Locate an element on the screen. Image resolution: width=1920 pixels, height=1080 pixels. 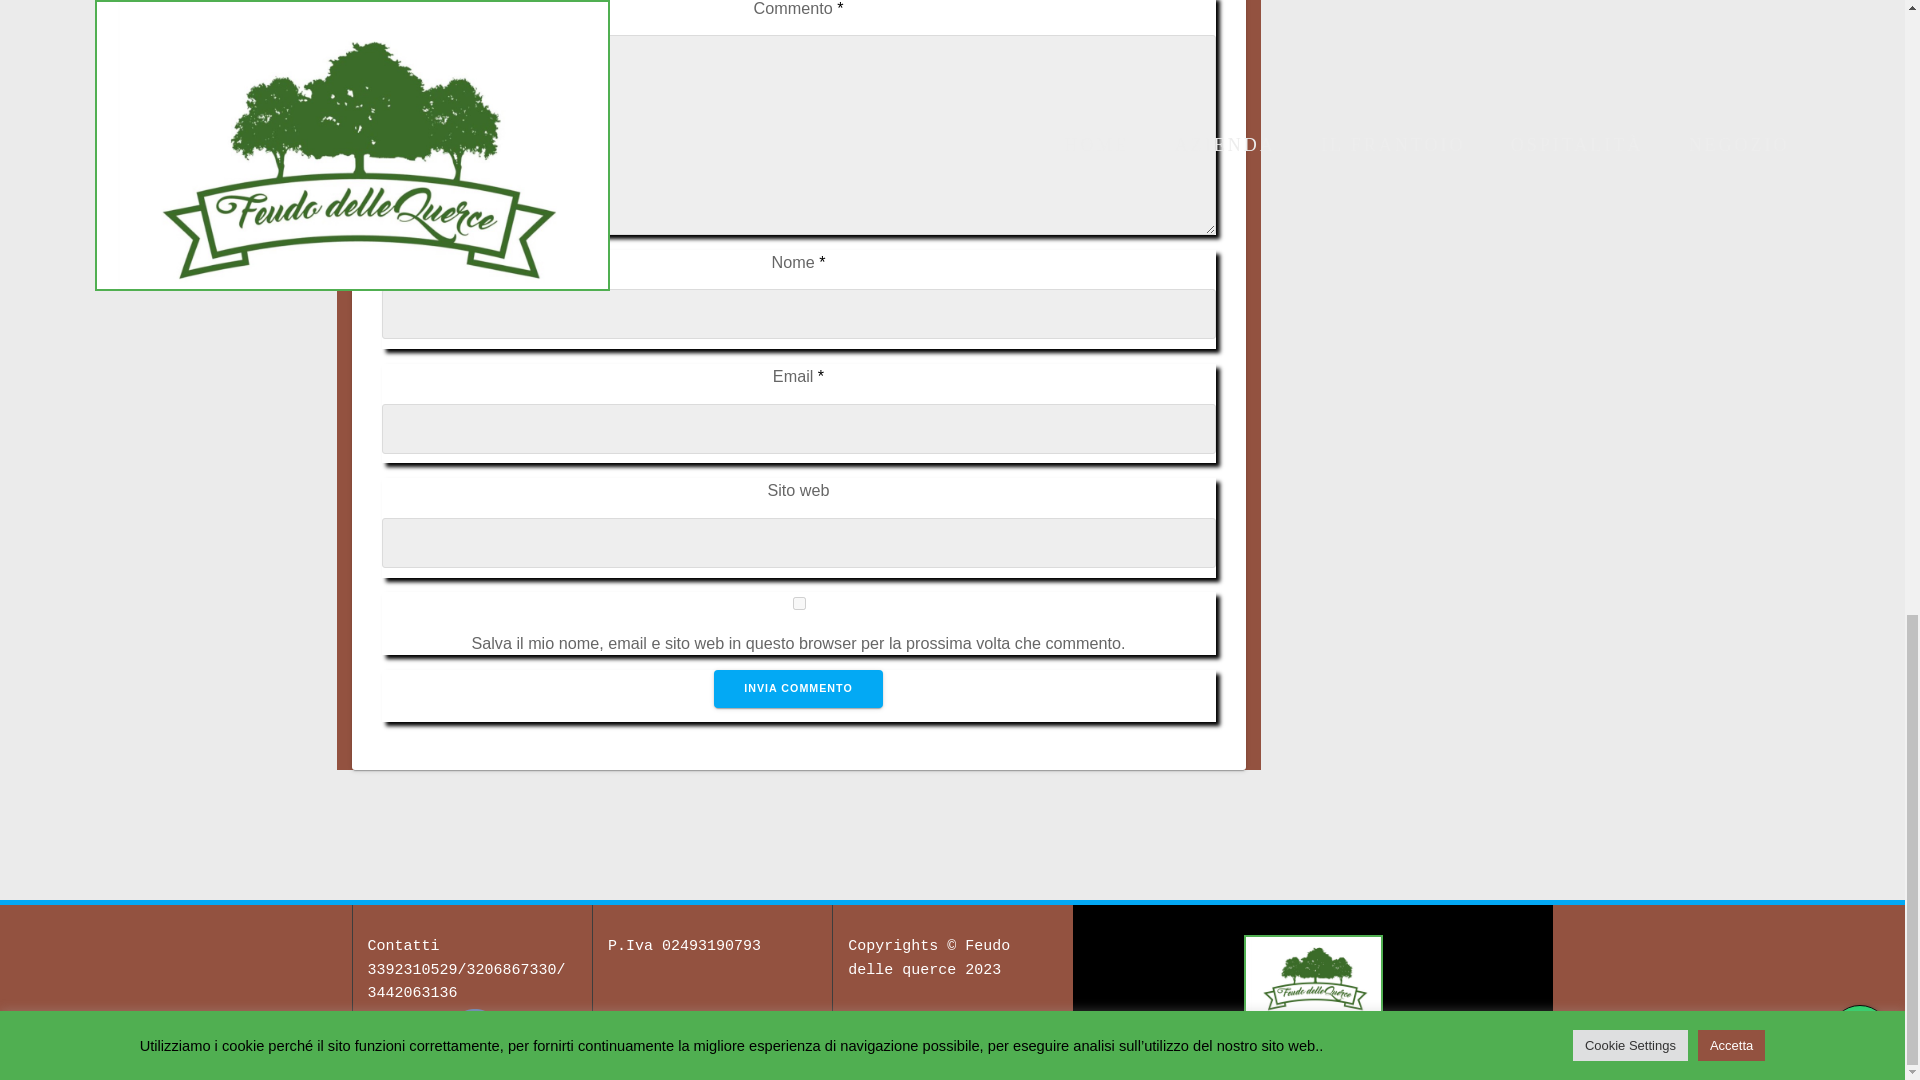
Invia commento is located at coordinates (798, 688).